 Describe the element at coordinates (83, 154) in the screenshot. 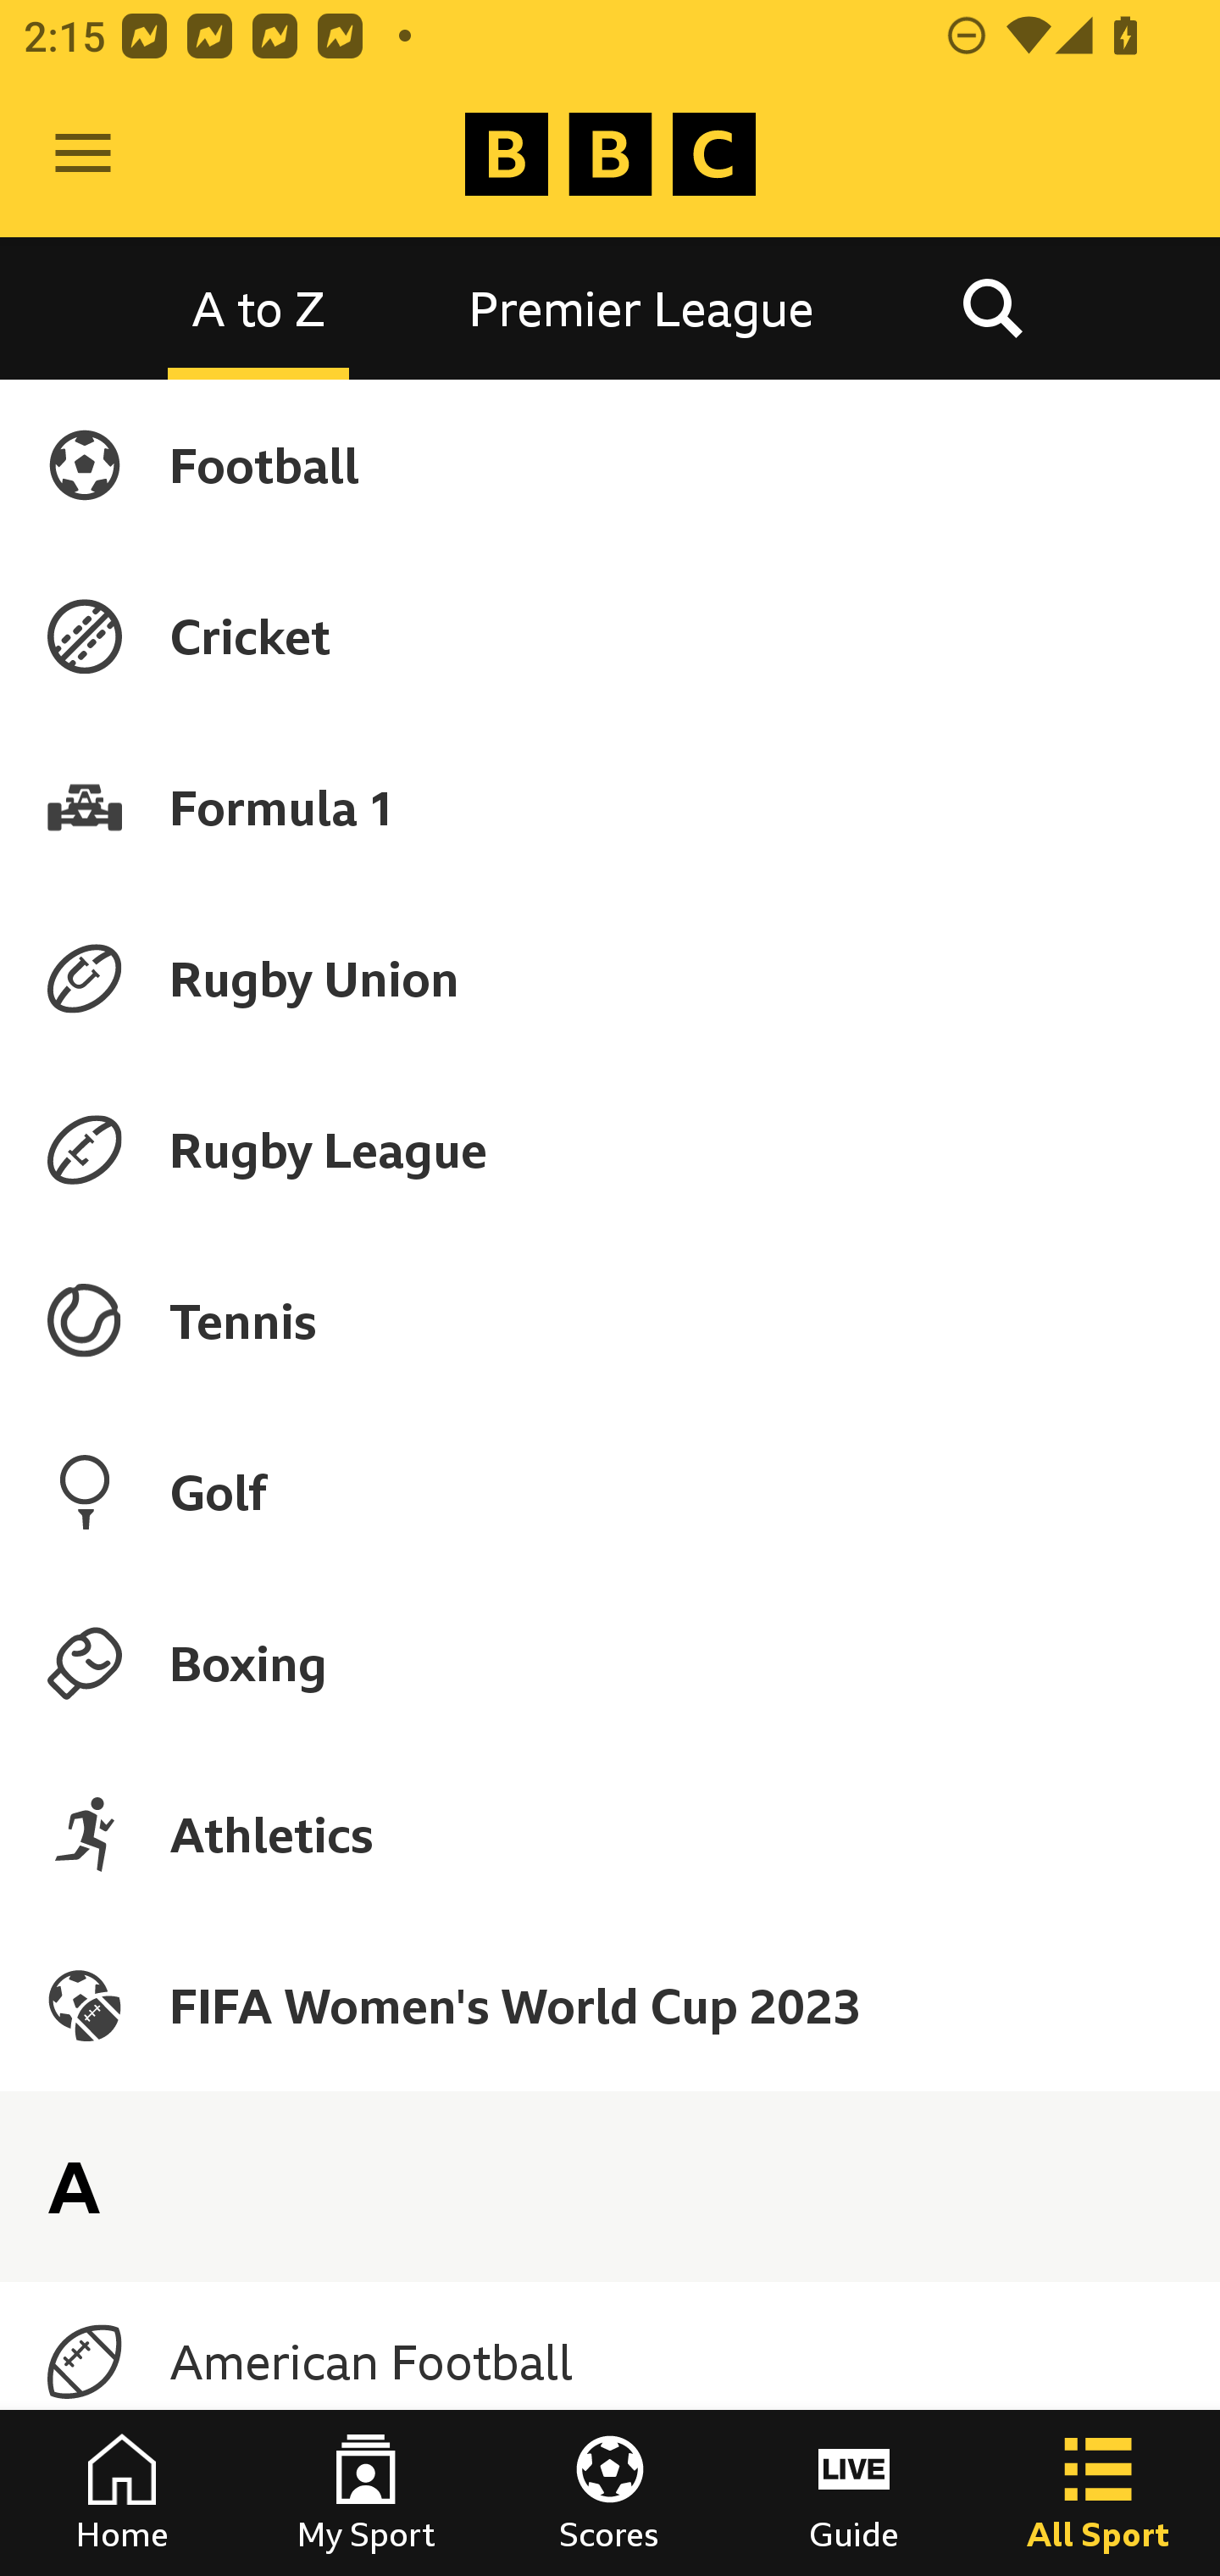

I see `Open Menu` at that location.